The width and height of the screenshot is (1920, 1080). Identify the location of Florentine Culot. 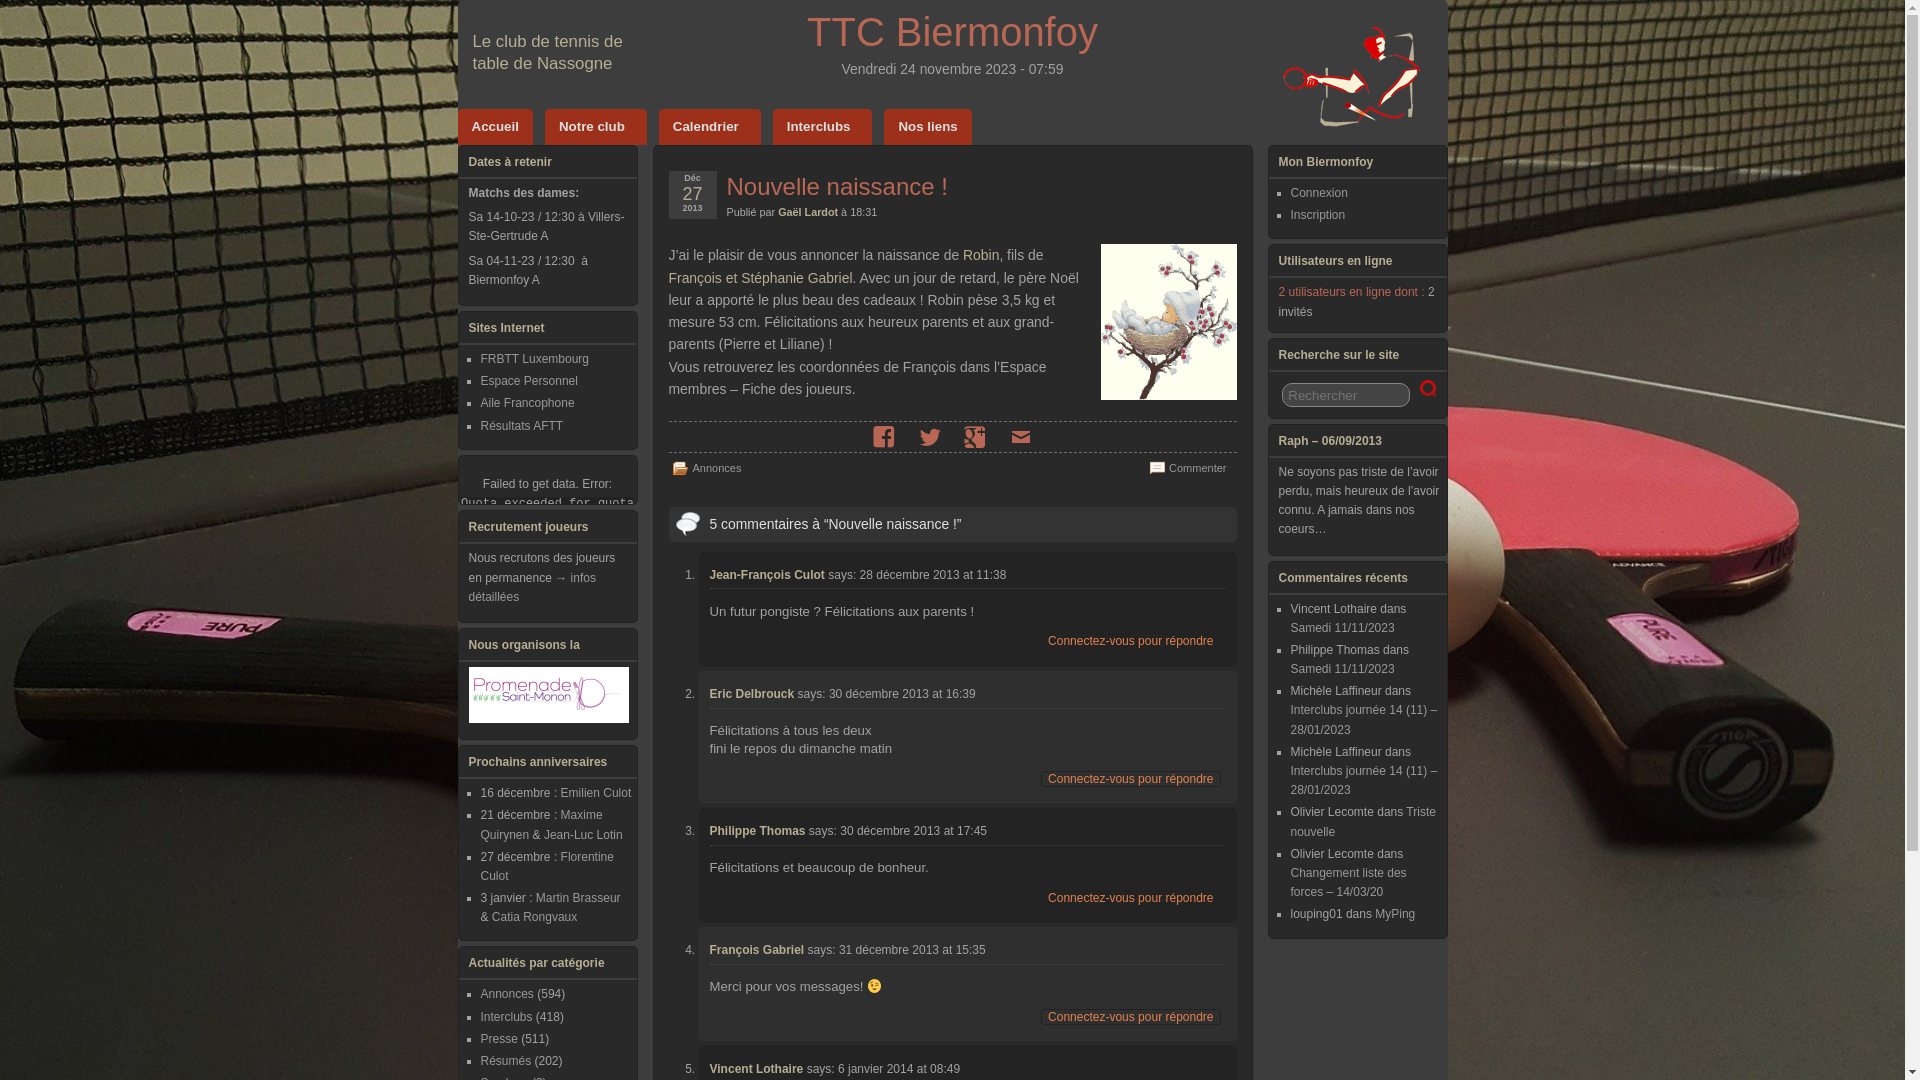
(546, 866).